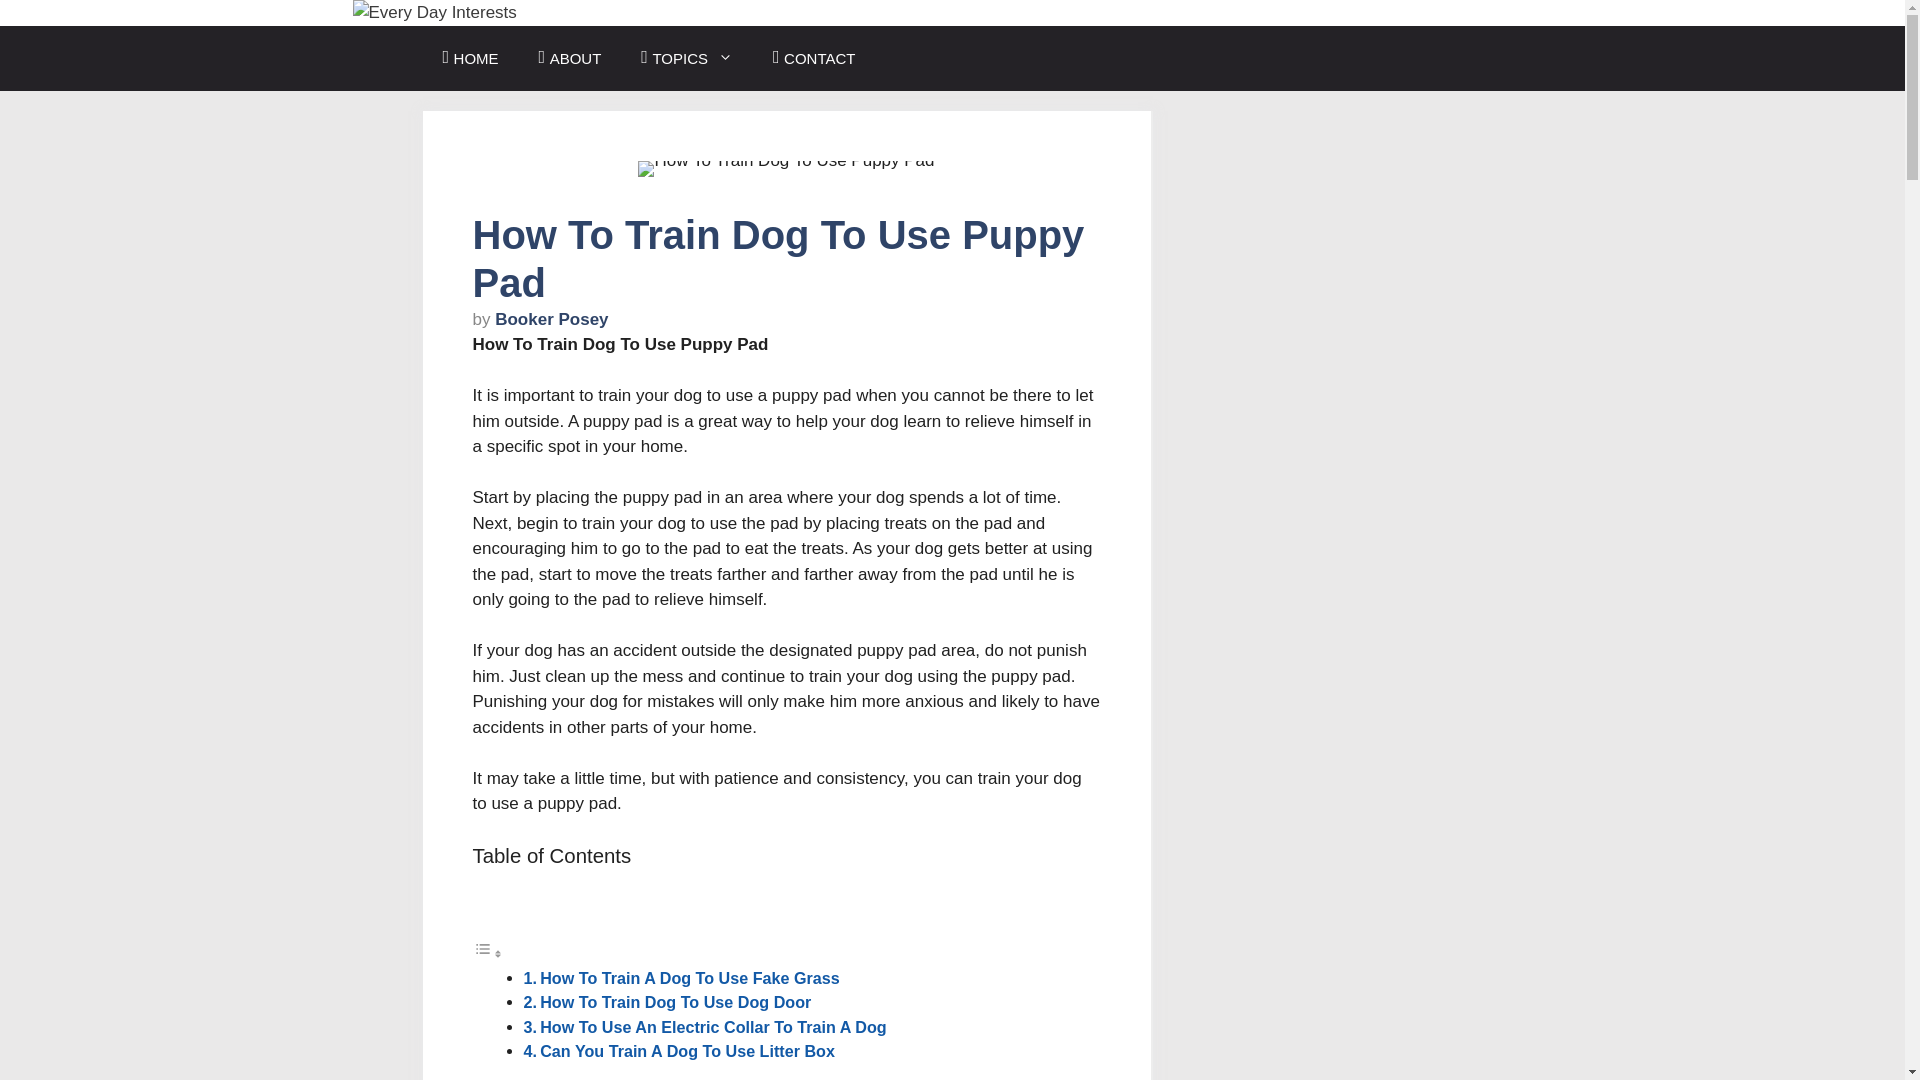  Describe the element at coordinates (686, 58) in the screenshot. I see `TOPICS` at that location.